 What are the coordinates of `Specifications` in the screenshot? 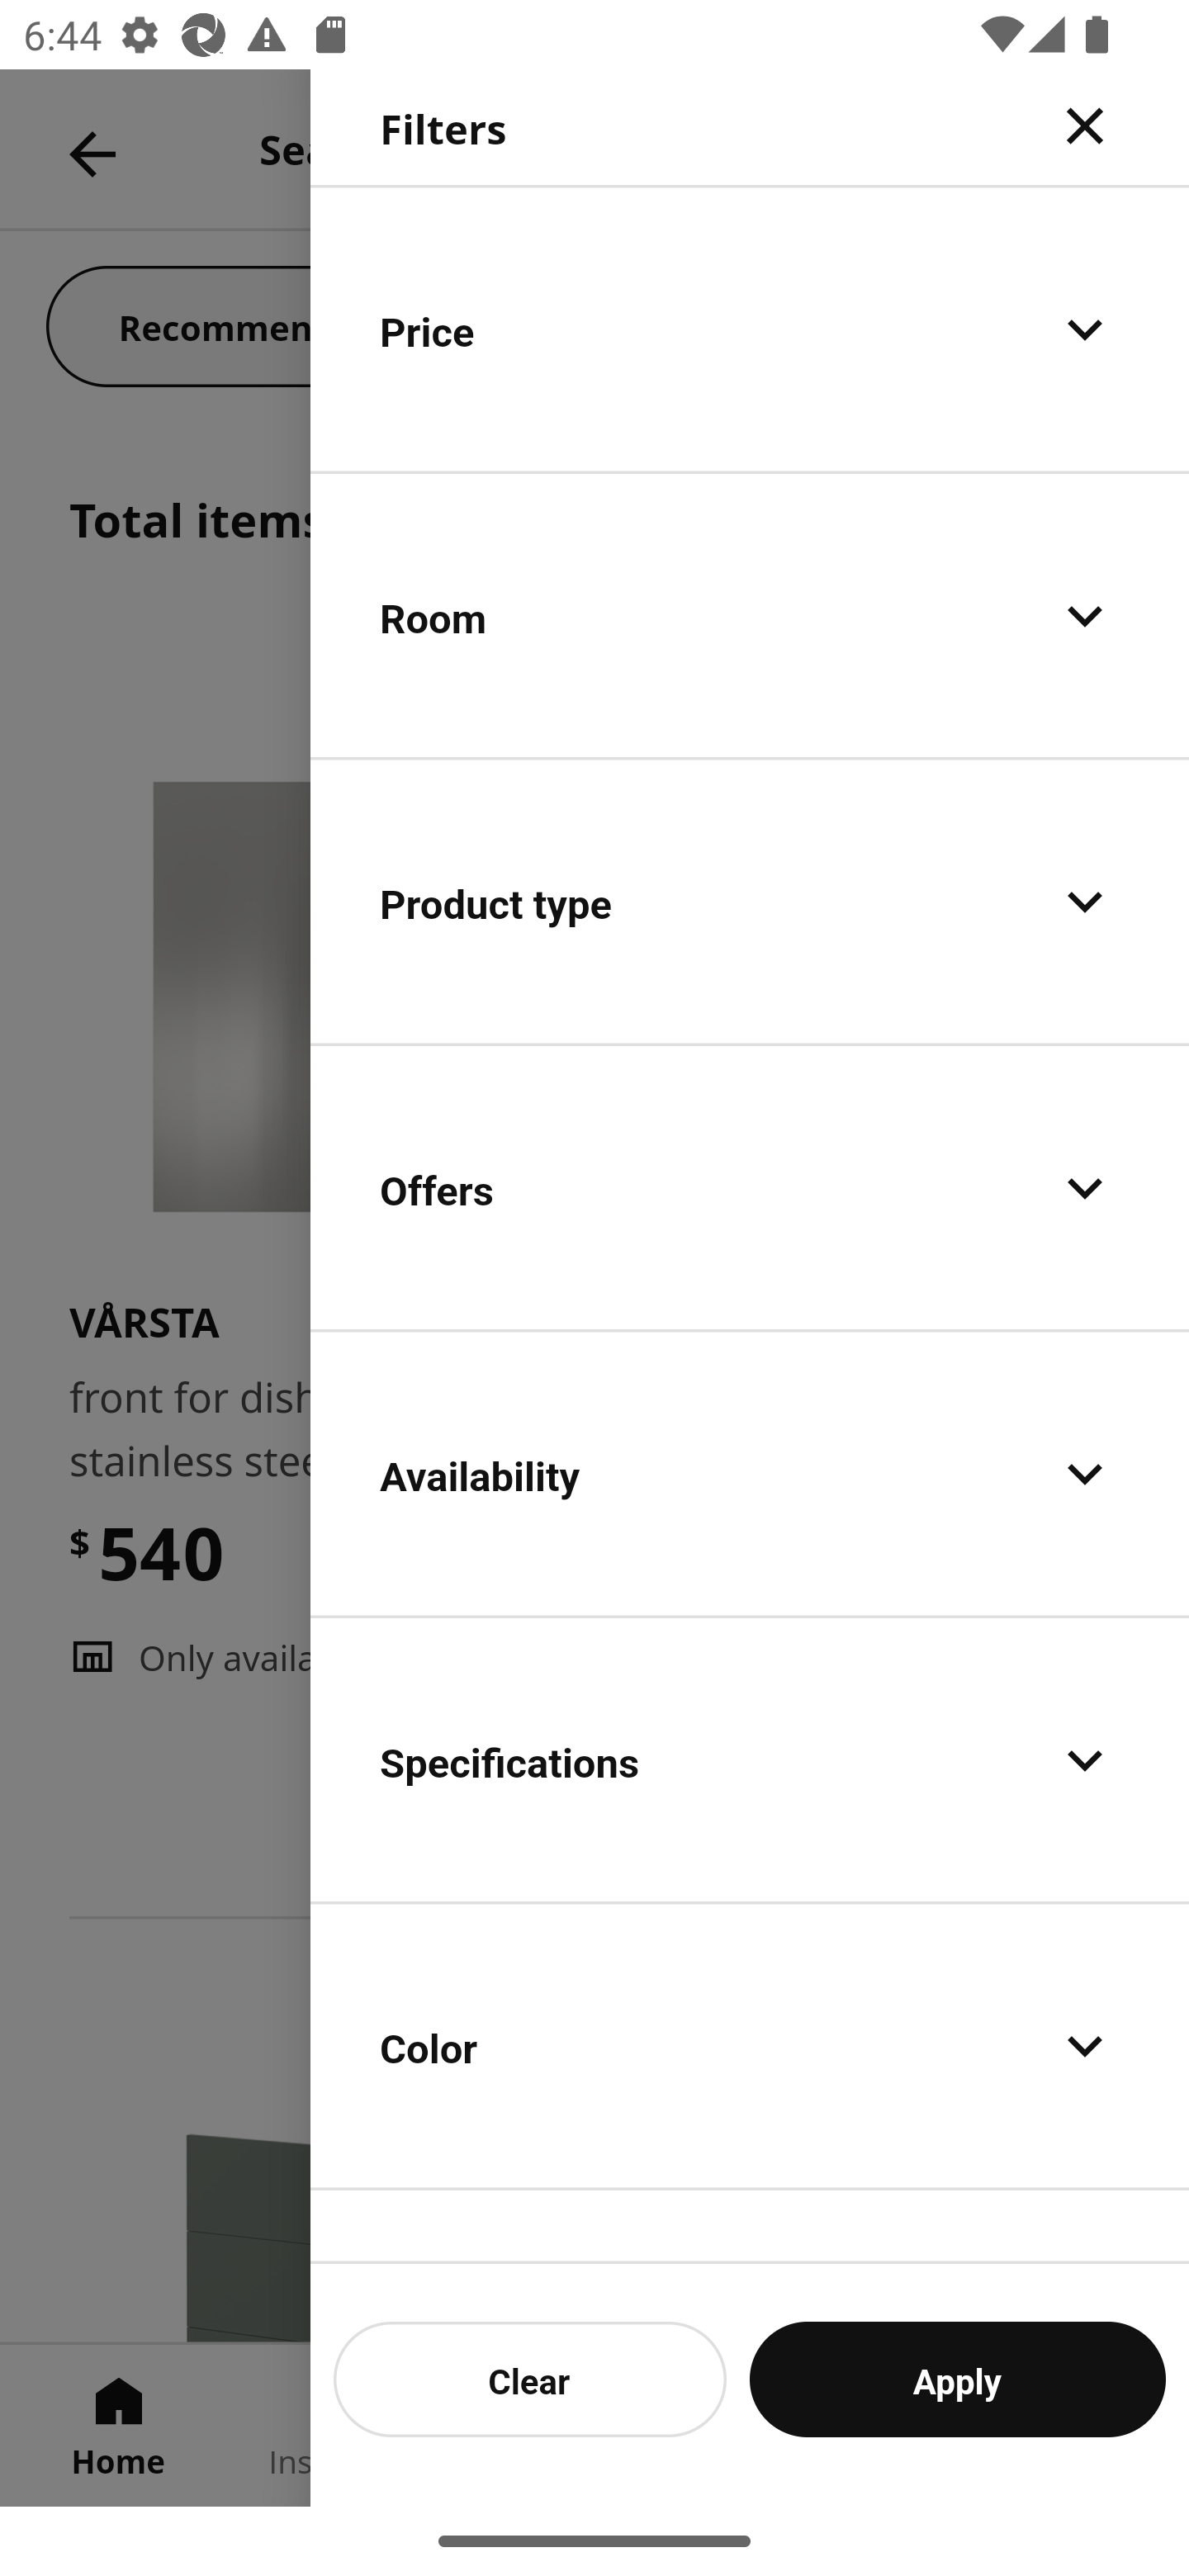 It's located at (750, 1759).